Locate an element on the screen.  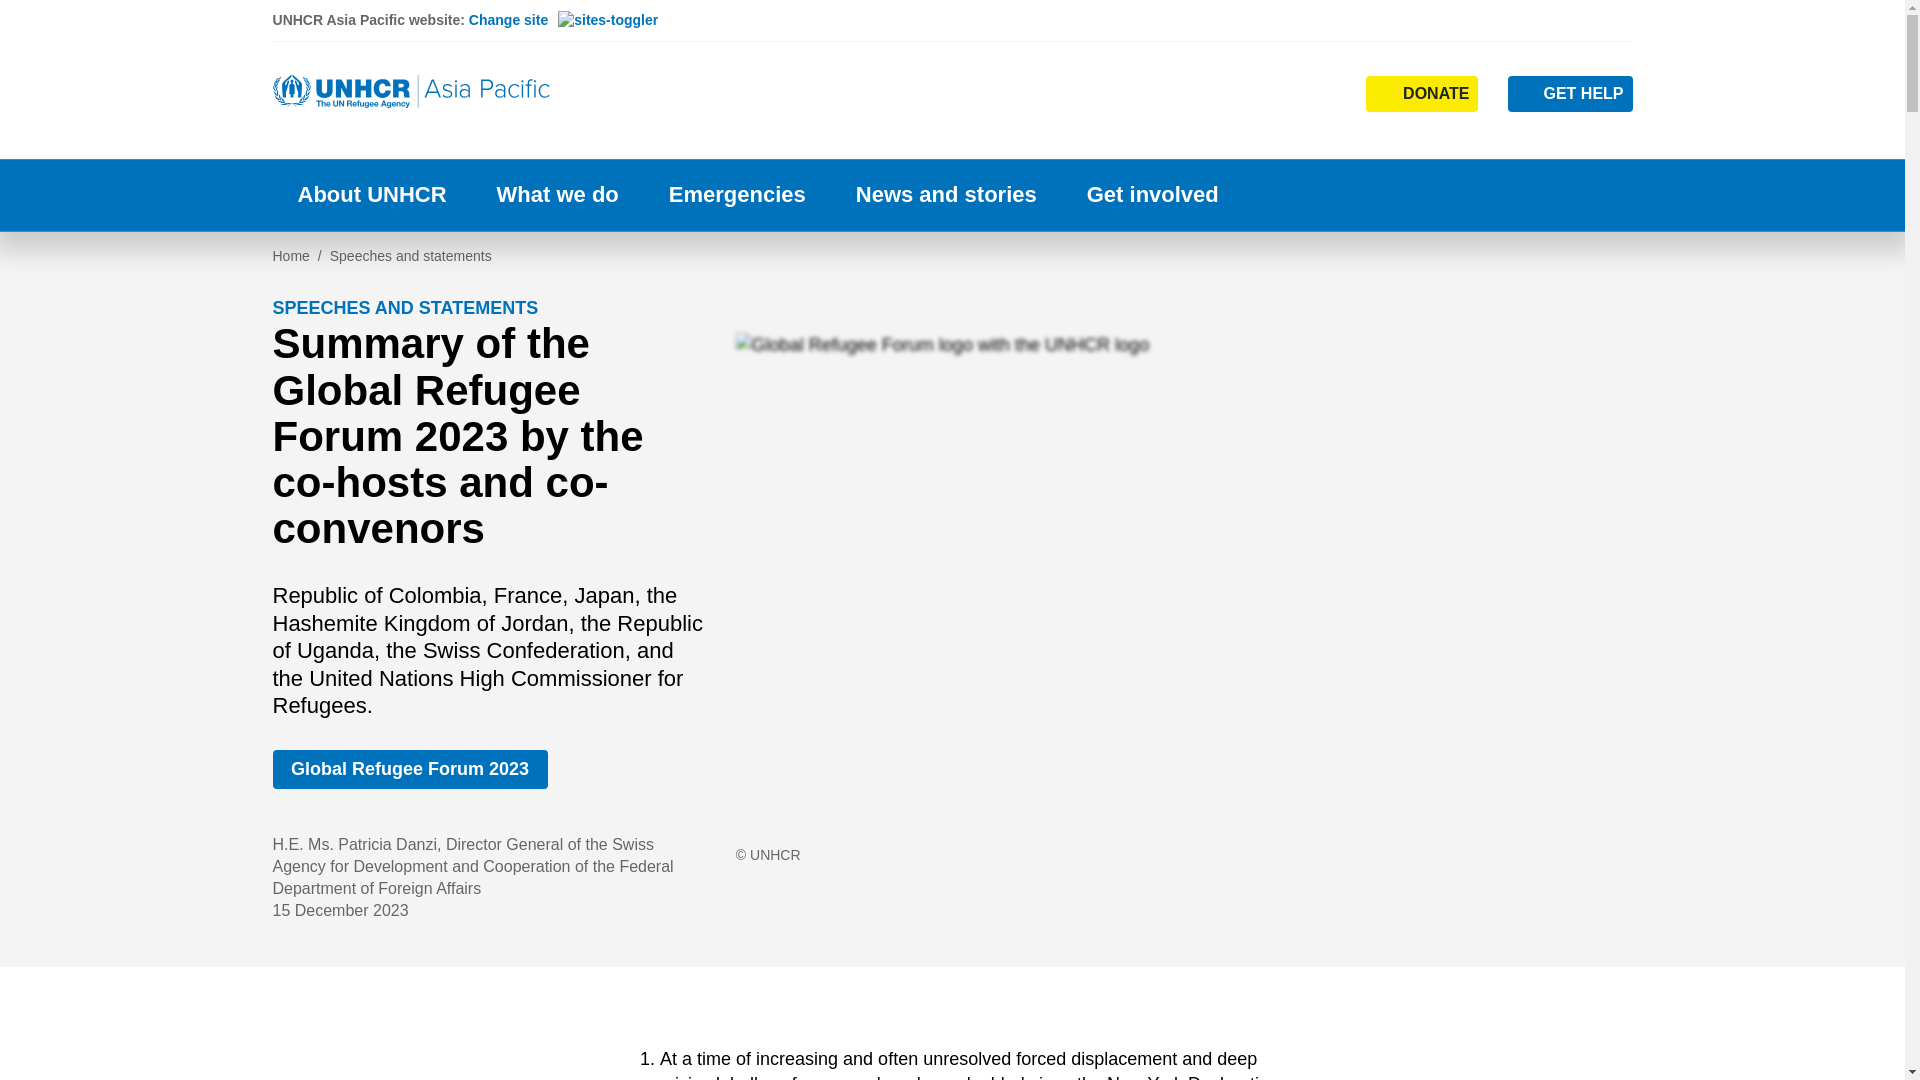
DONATE is located at coordinates (1422, 94).